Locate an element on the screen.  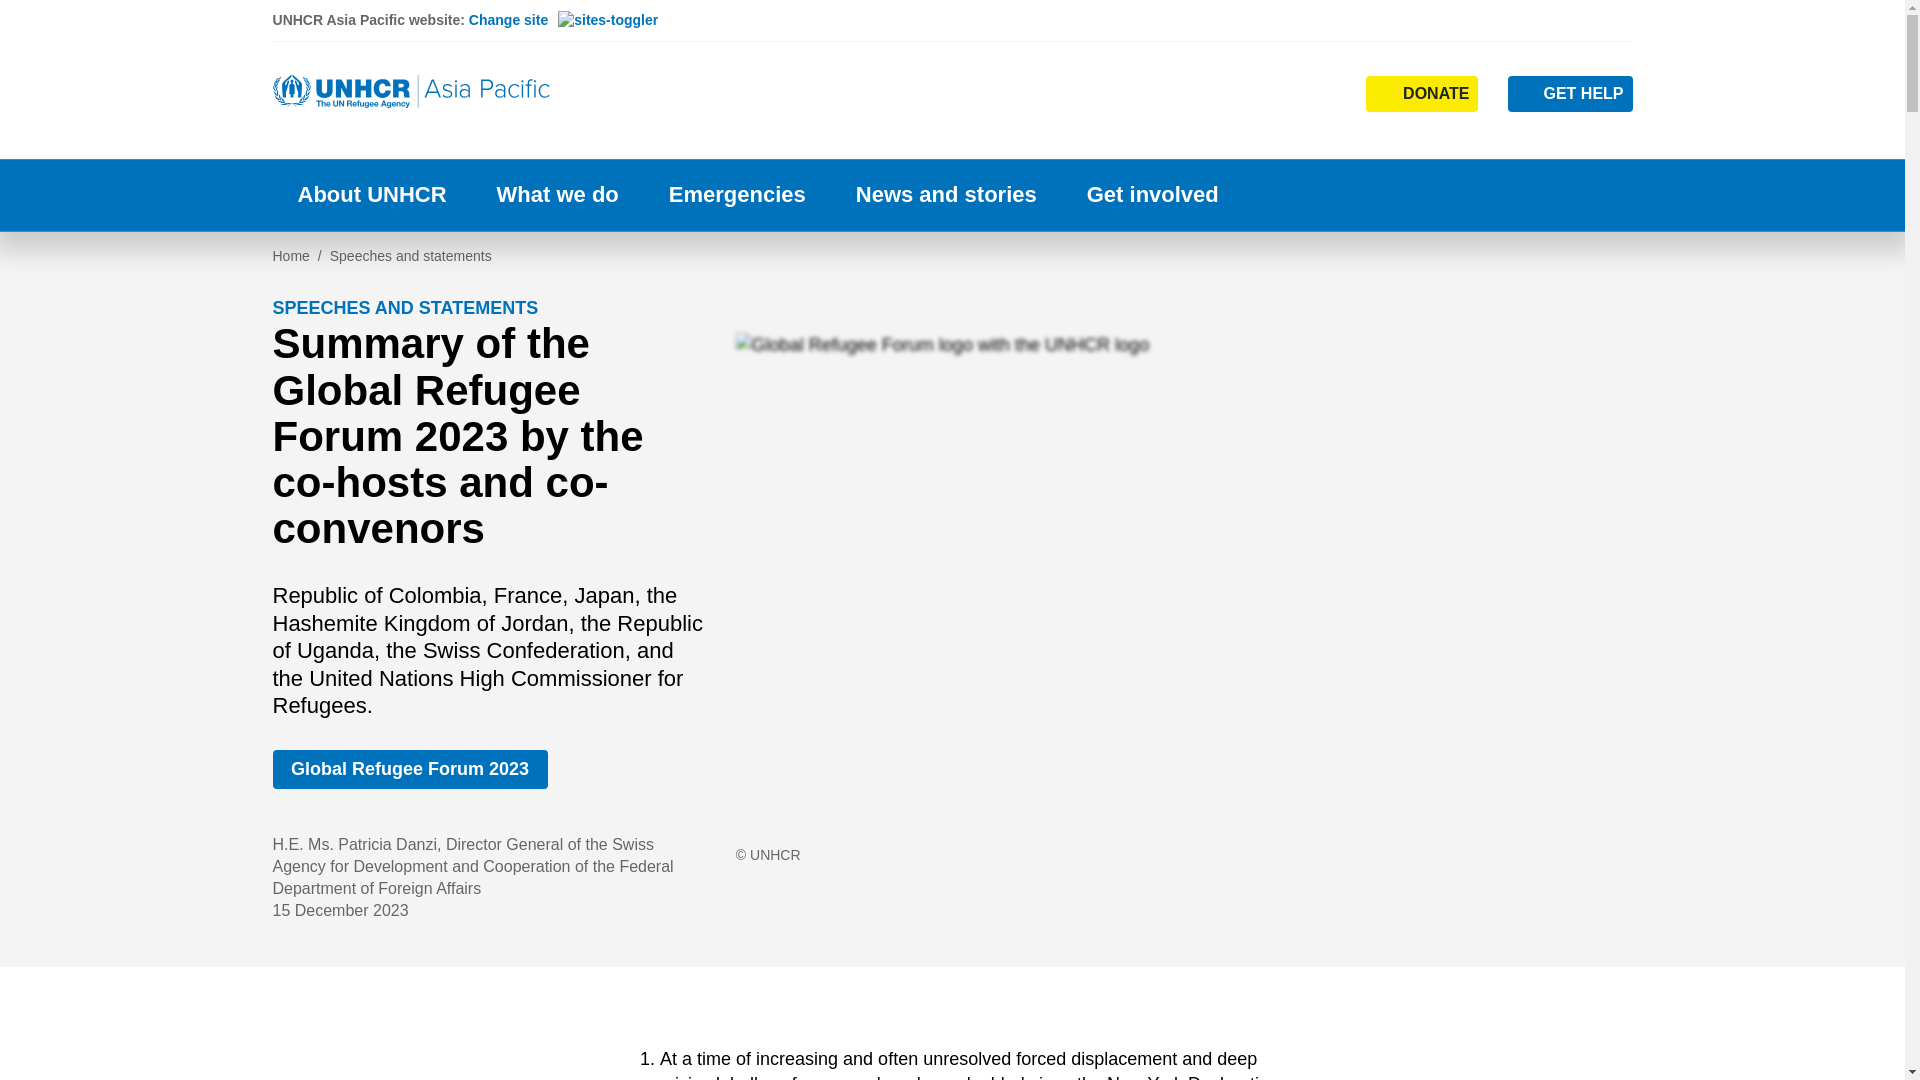
DONATE is located at coordinates (1422, 94).